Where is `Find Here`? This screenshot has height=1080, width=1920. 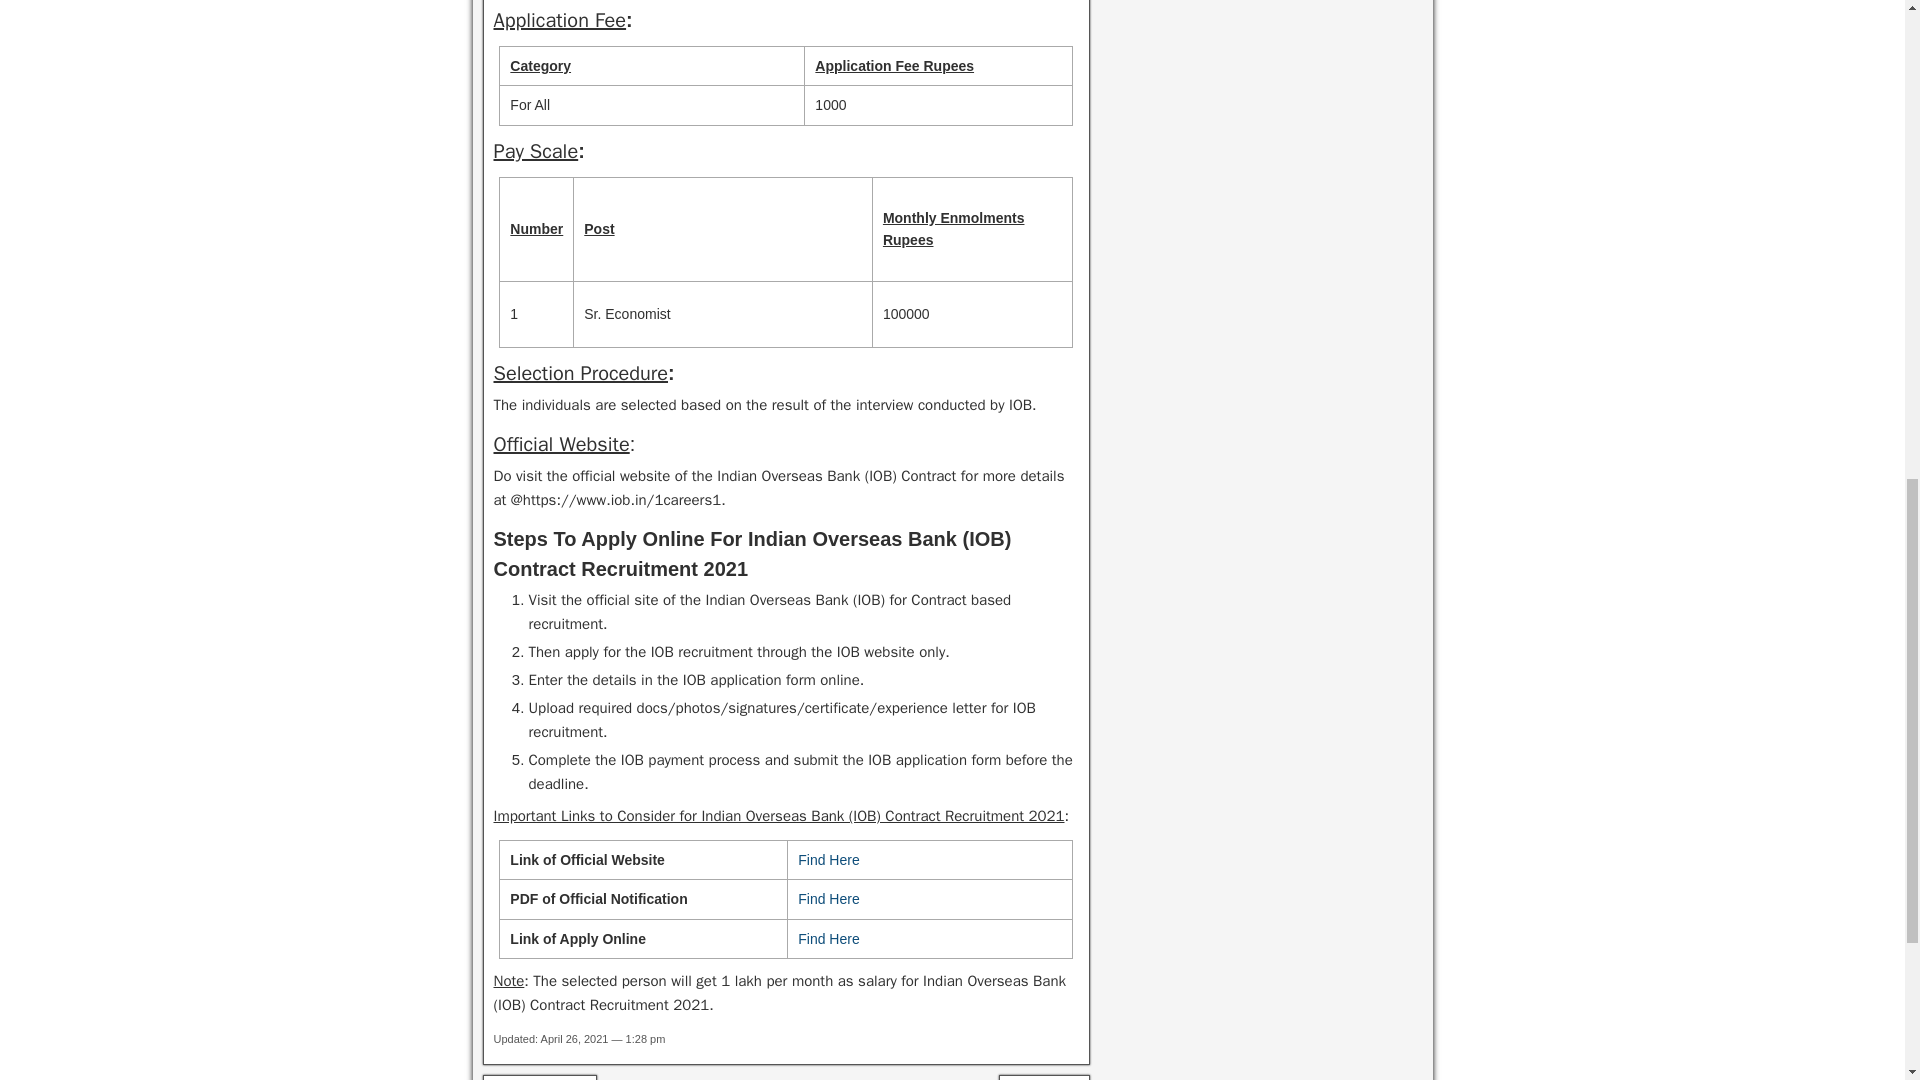
Find Here is located at coordinates (828, 860).